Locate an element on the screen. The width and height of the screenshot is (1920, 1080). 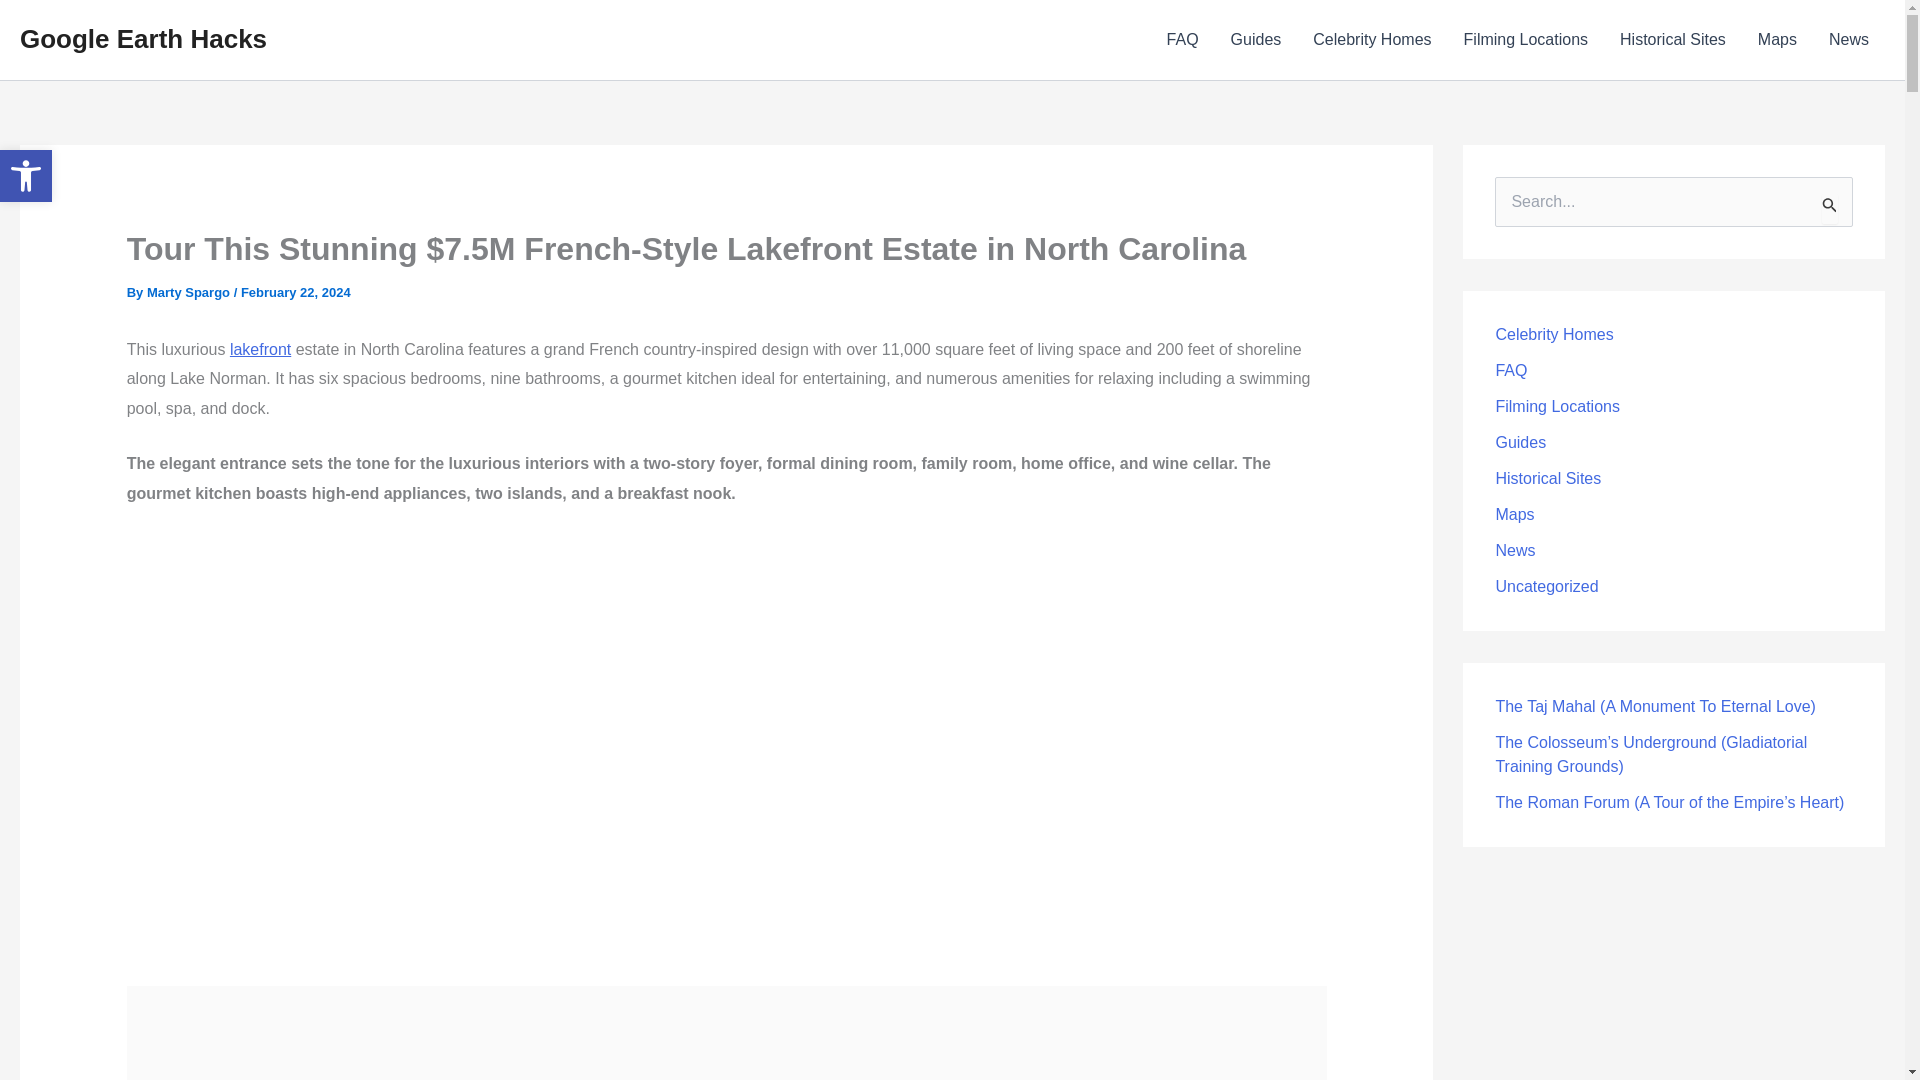
Maps is located at coordinates (1776, 40).